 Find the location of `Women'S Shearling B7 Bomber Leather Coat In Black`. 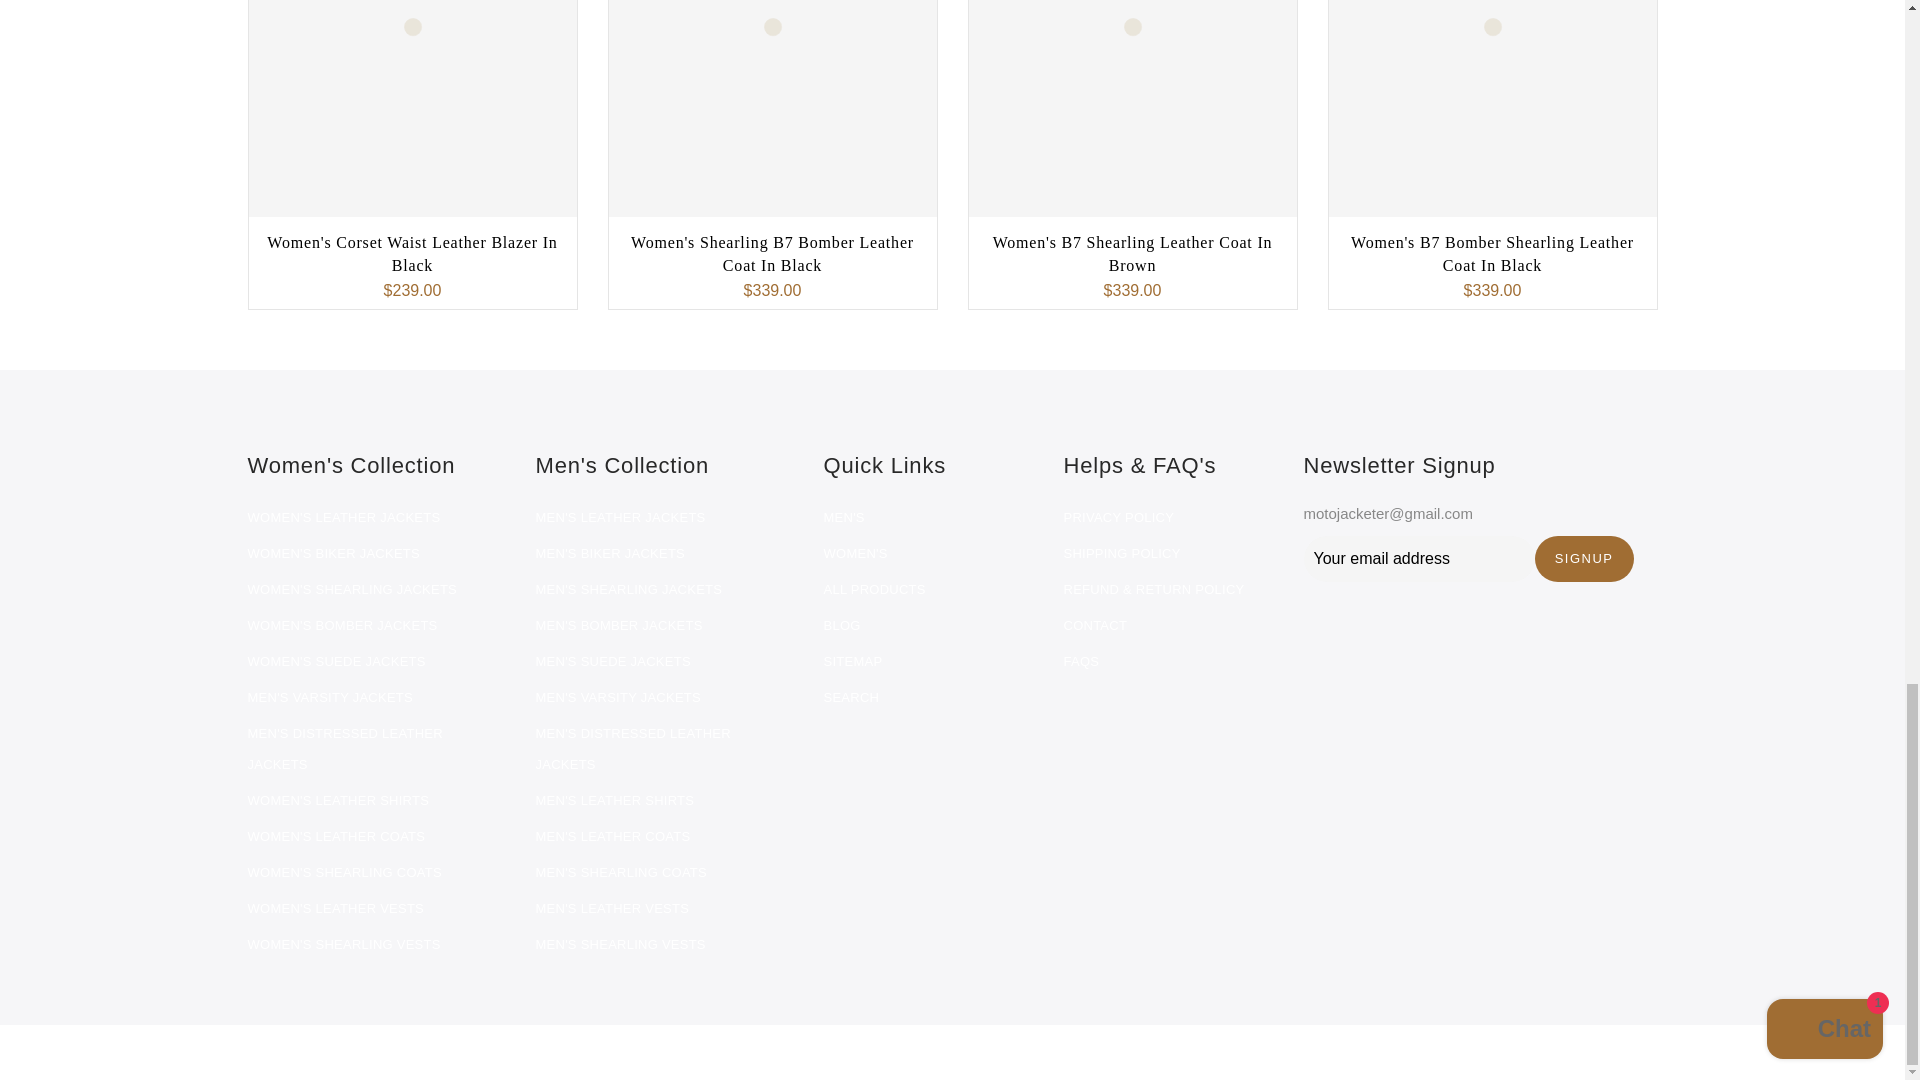

Women'S Shearling B7 Bomber Leather Coat In Black is located at coordinates (772, 254).